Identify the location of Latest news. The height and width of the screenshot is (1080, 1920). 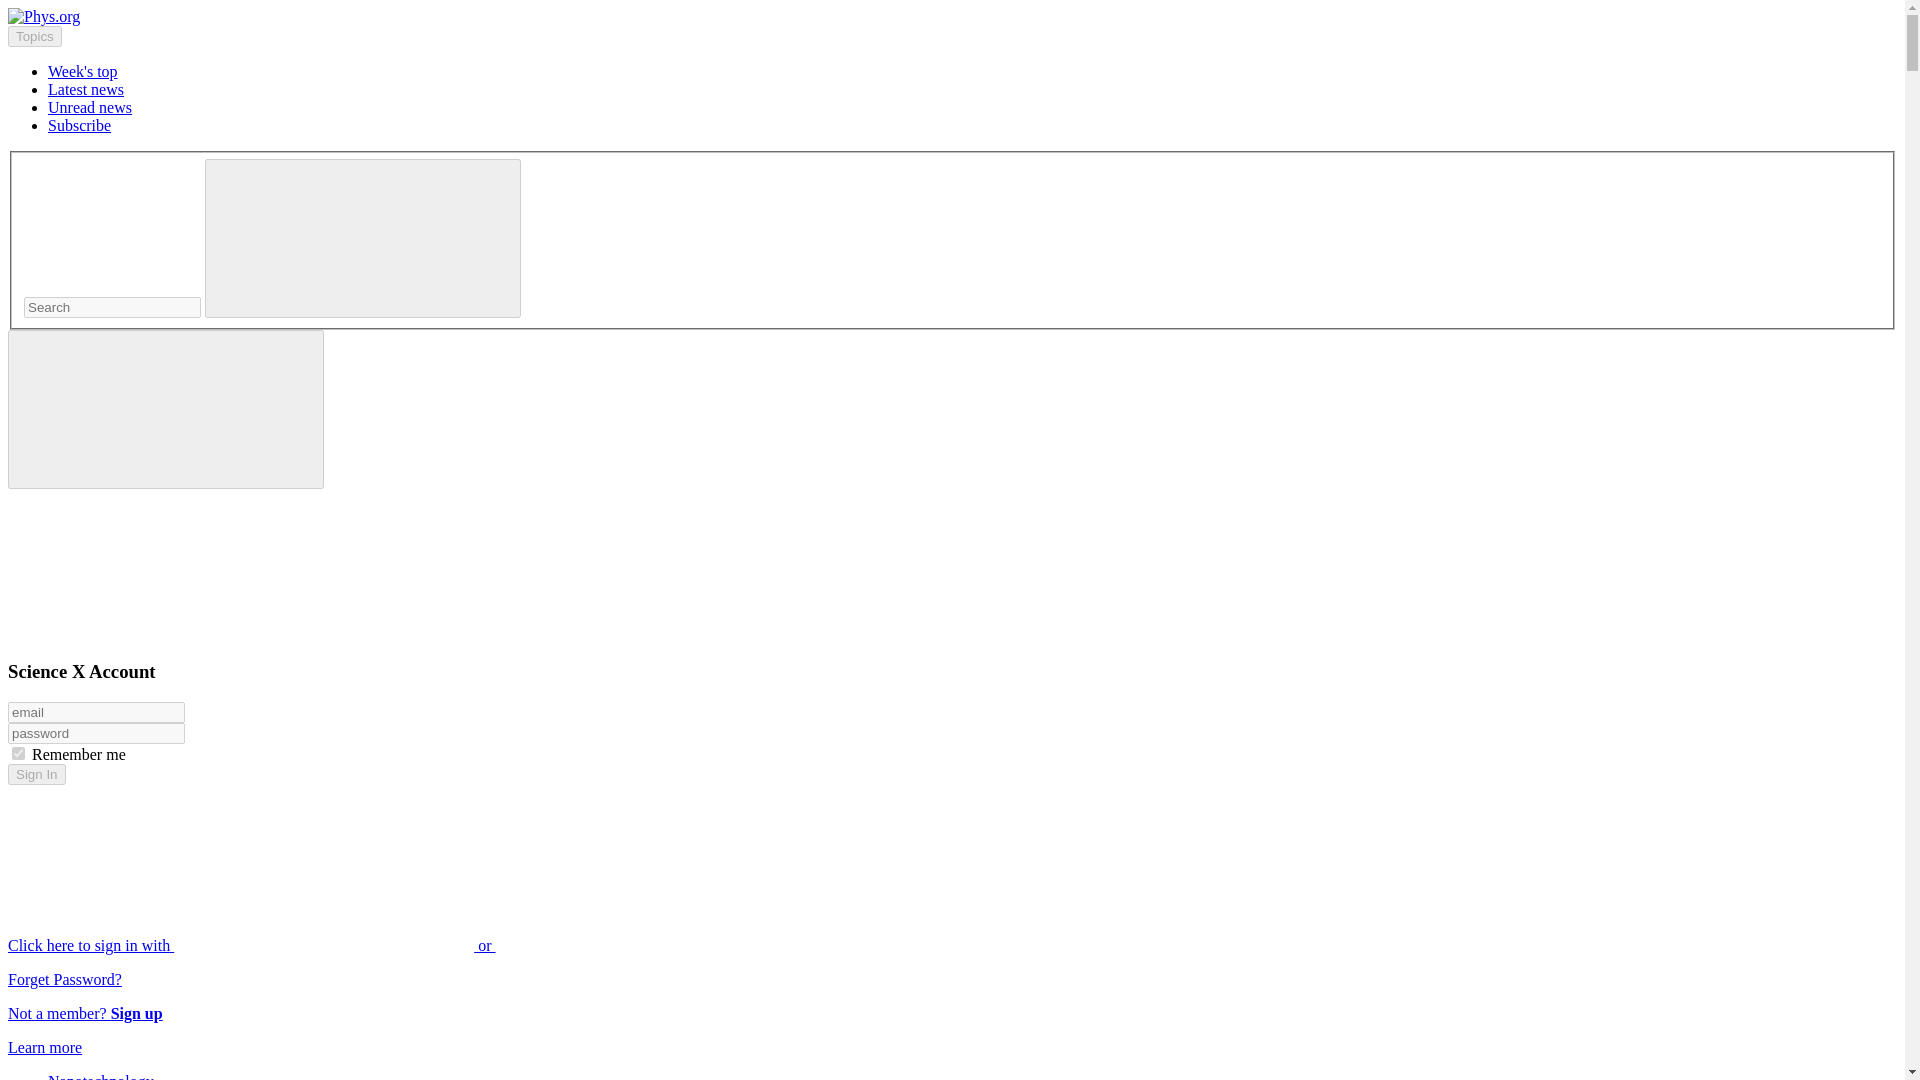
(86, 90).